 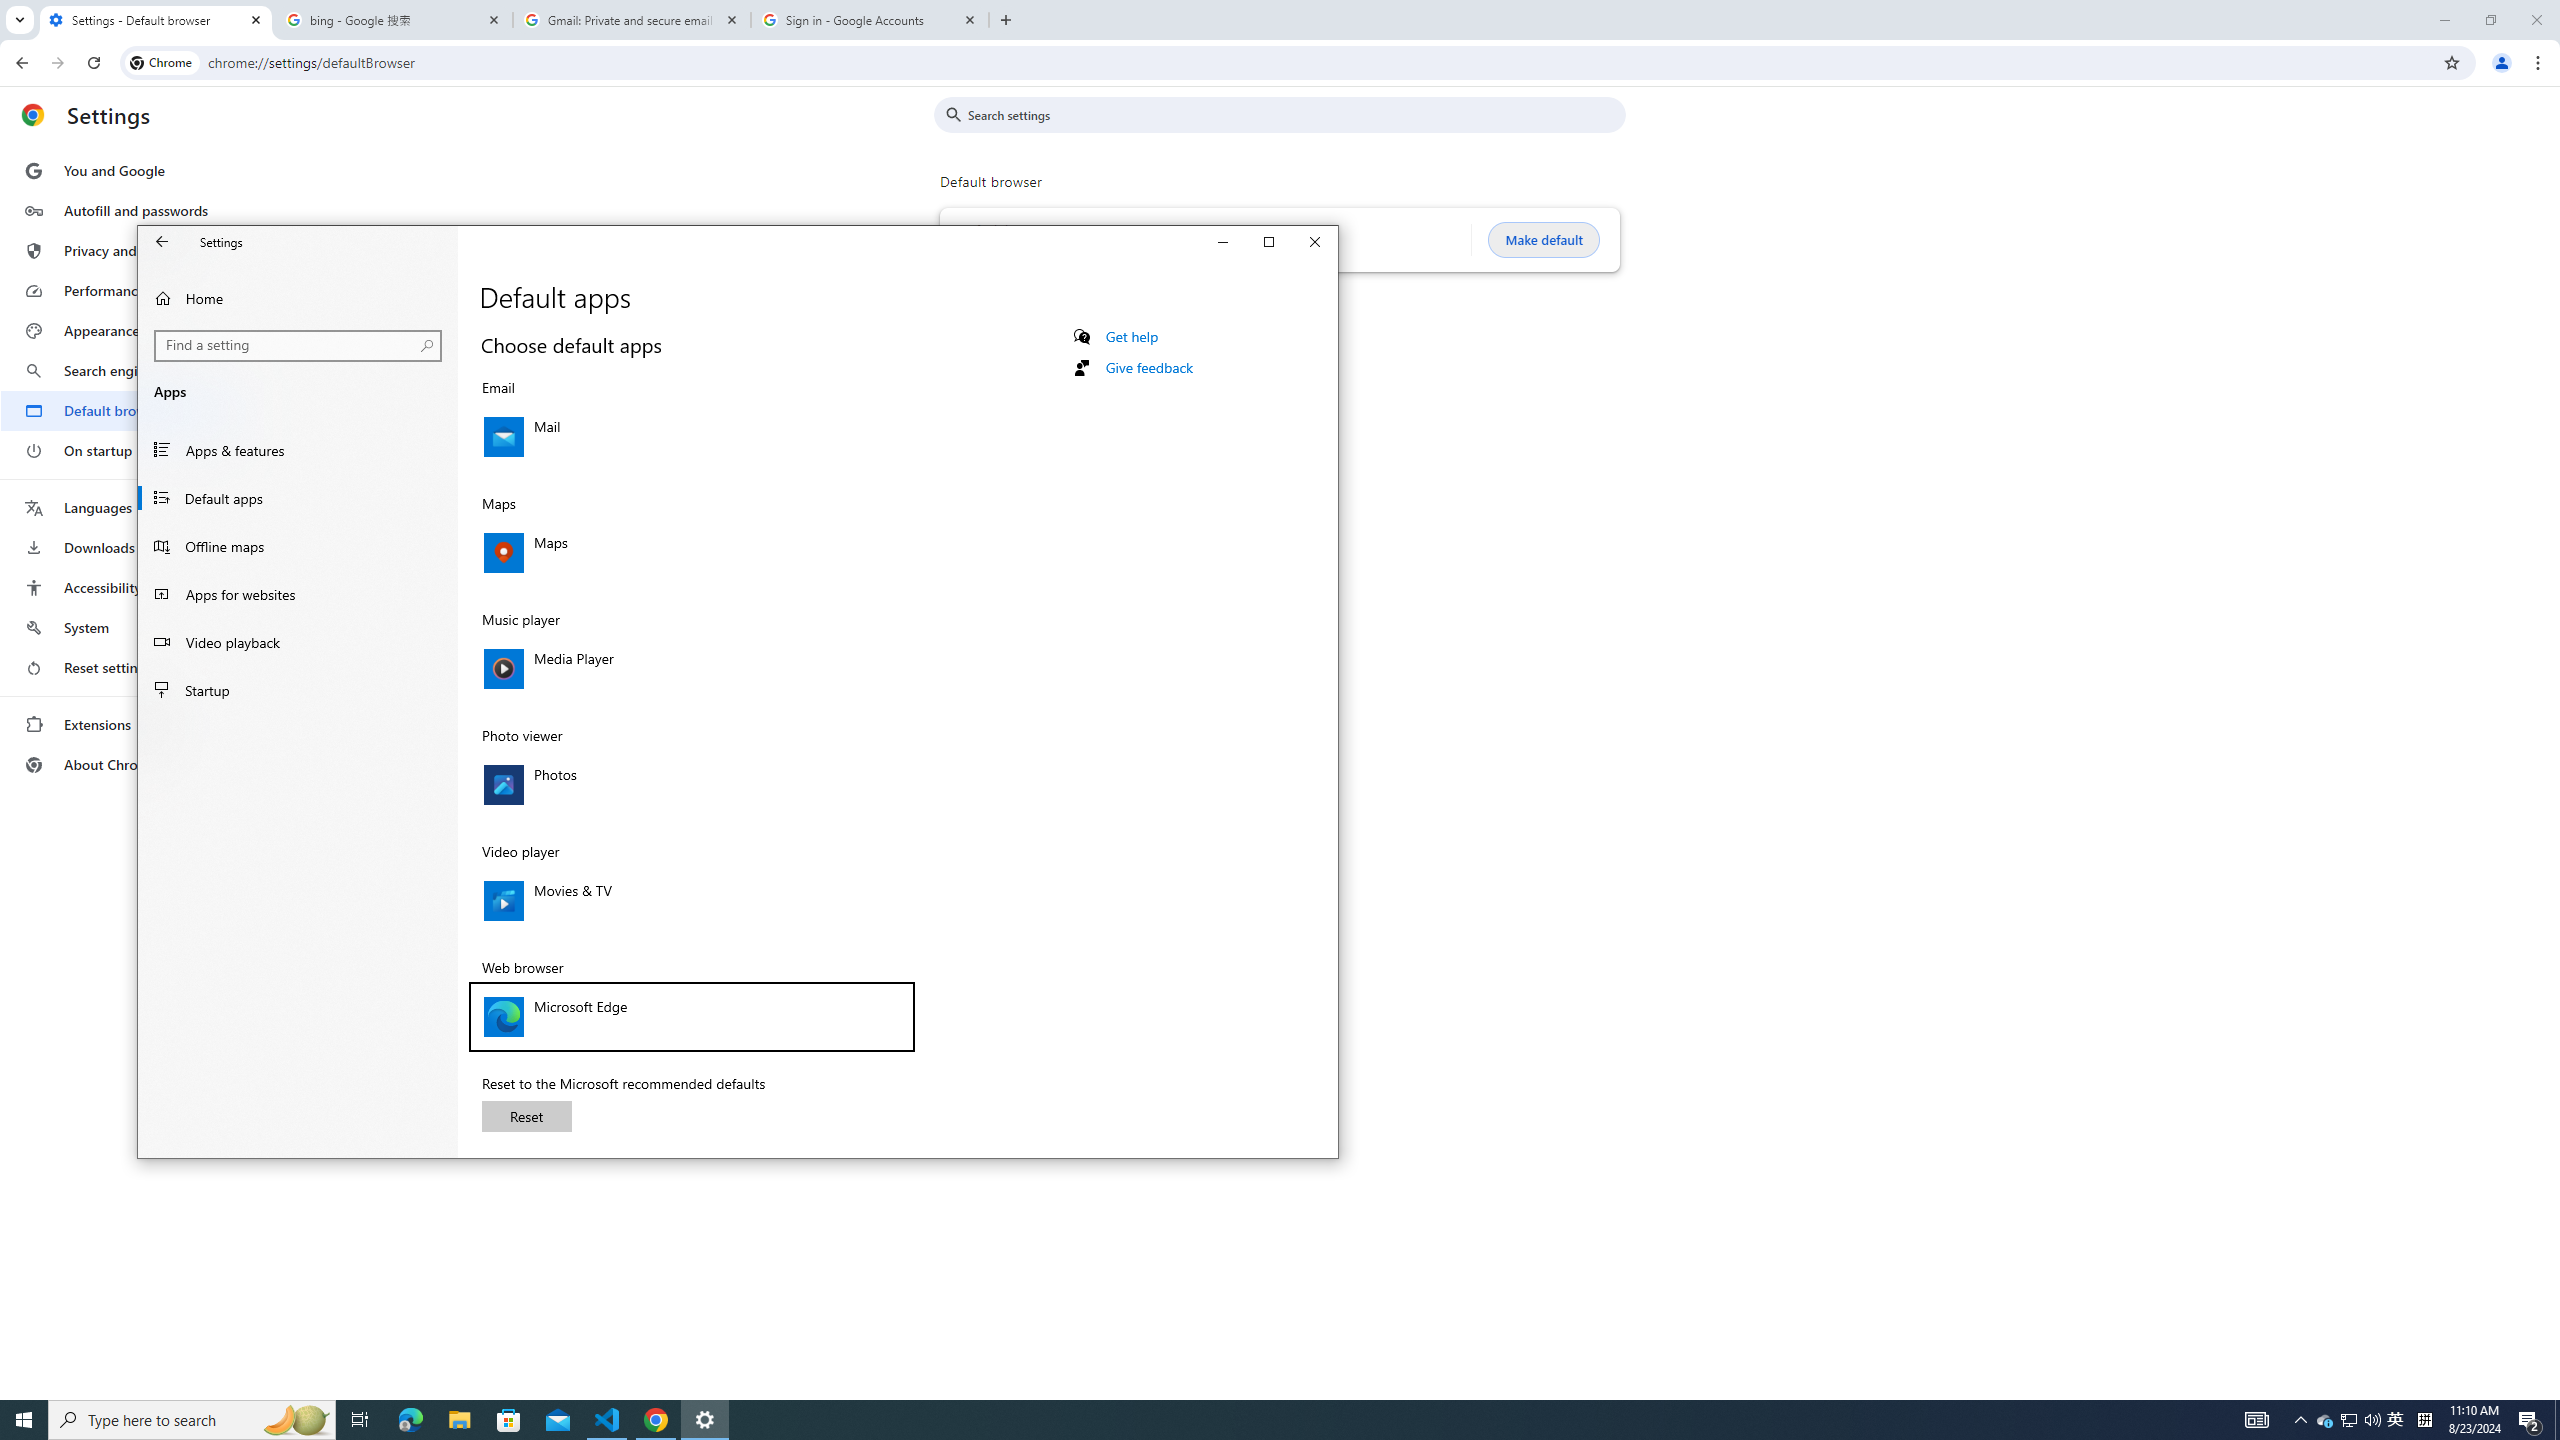 I want to click on Get help, so click(x=1132, y=336).